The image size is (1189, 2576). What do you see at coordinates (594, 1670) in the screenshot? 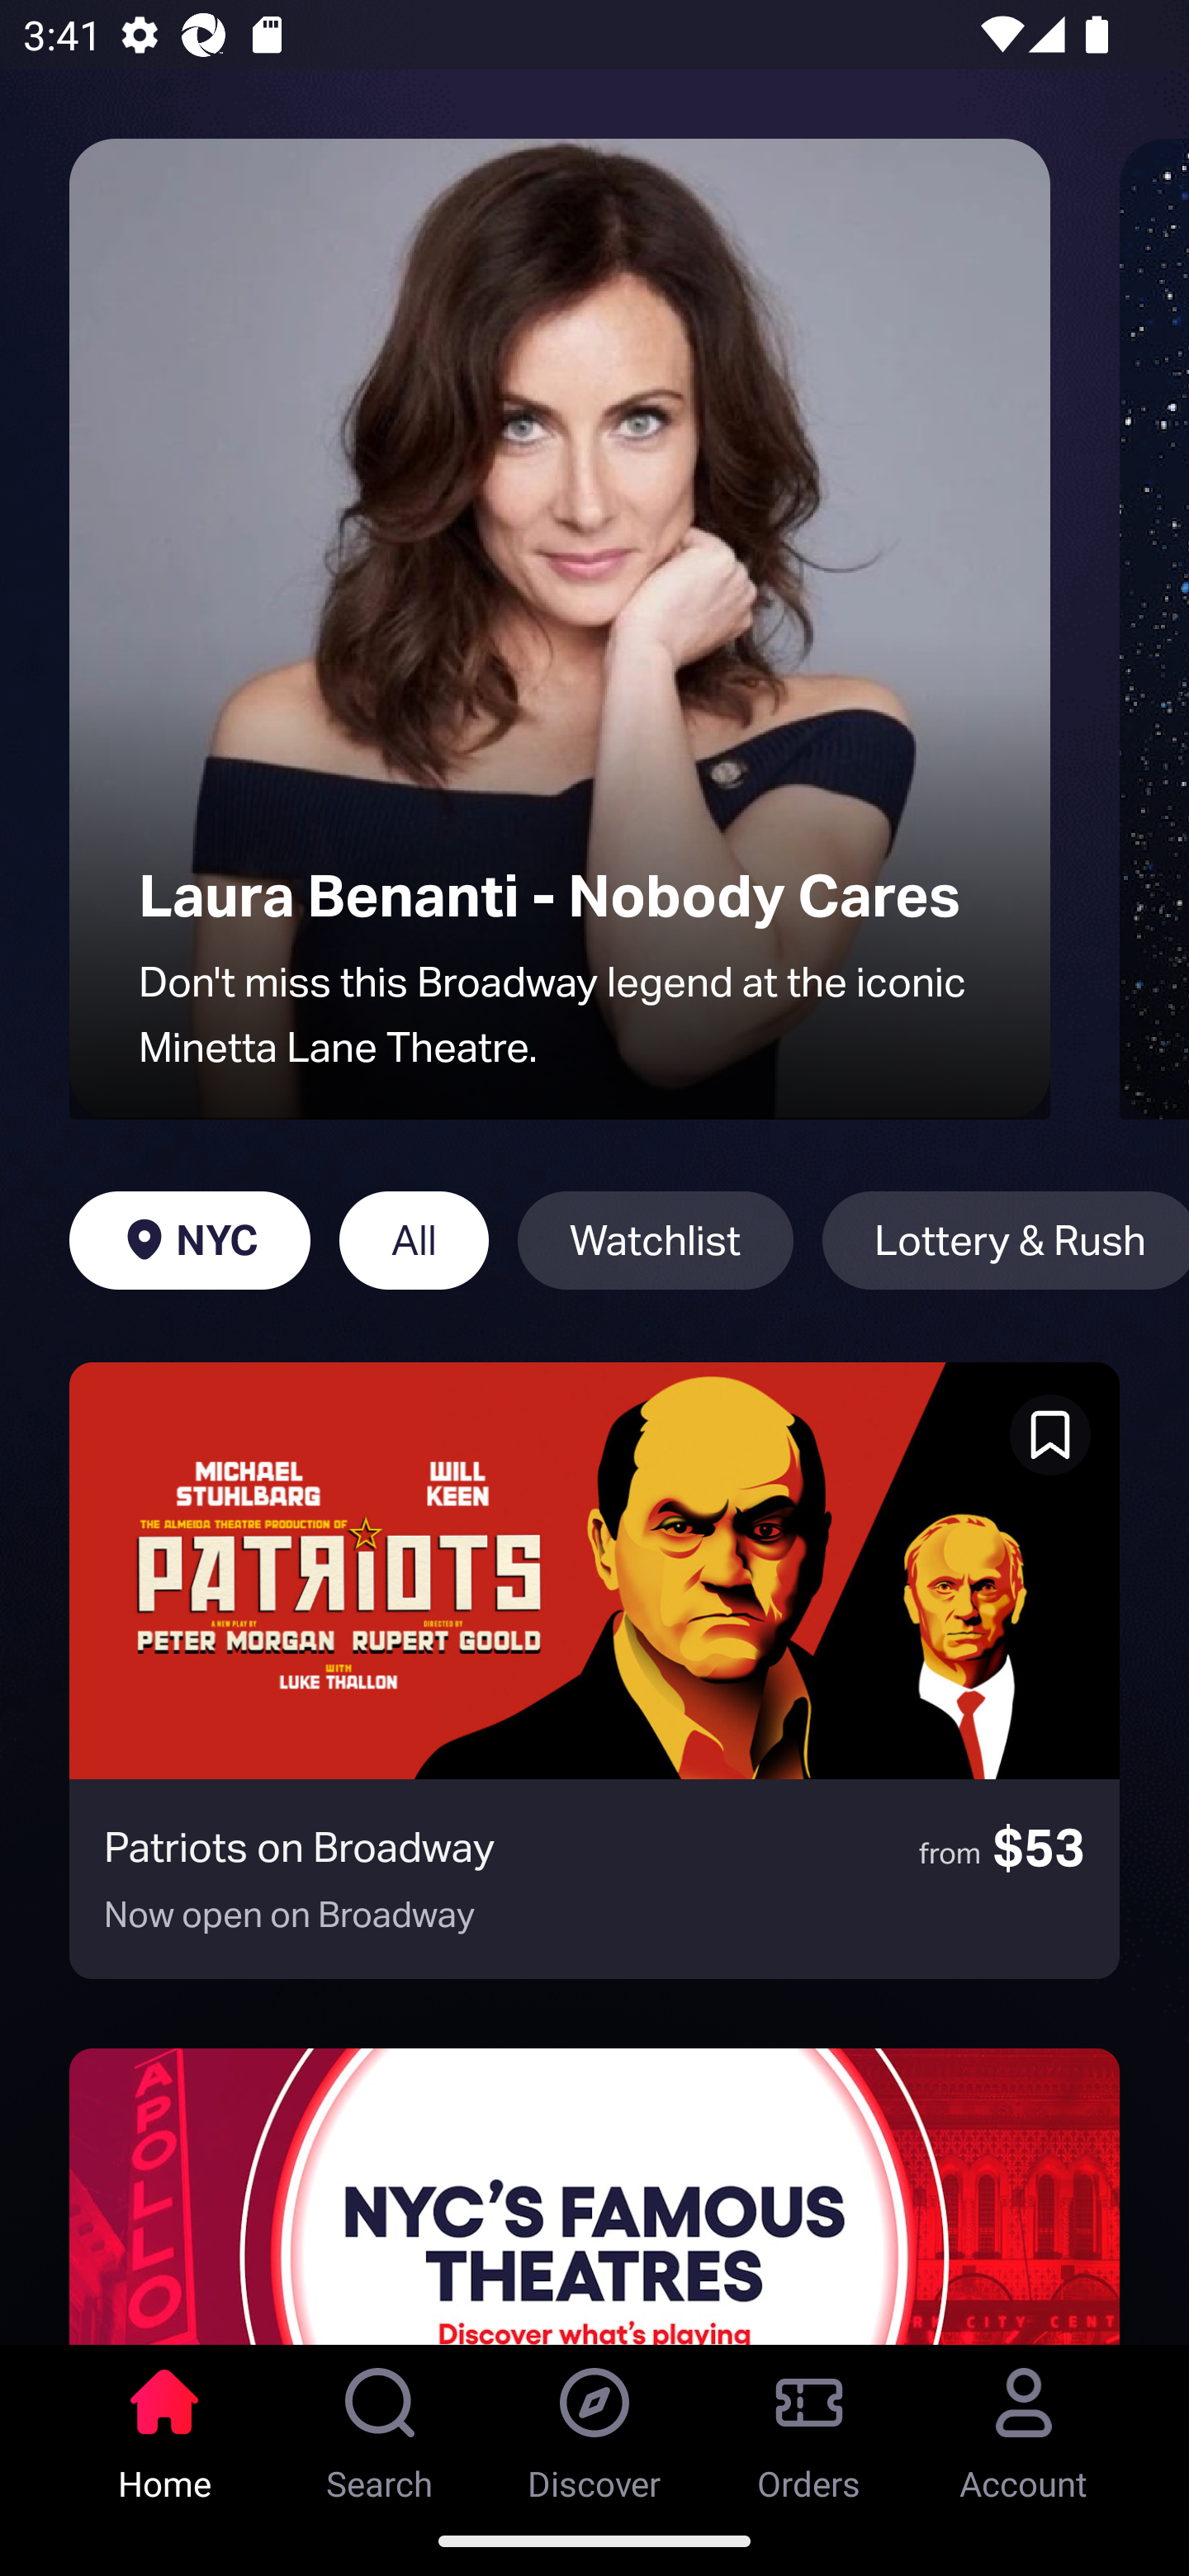
I see `Patriots on Broadway from $53 Now open on Broadway` at bounding box center [594, 1670].